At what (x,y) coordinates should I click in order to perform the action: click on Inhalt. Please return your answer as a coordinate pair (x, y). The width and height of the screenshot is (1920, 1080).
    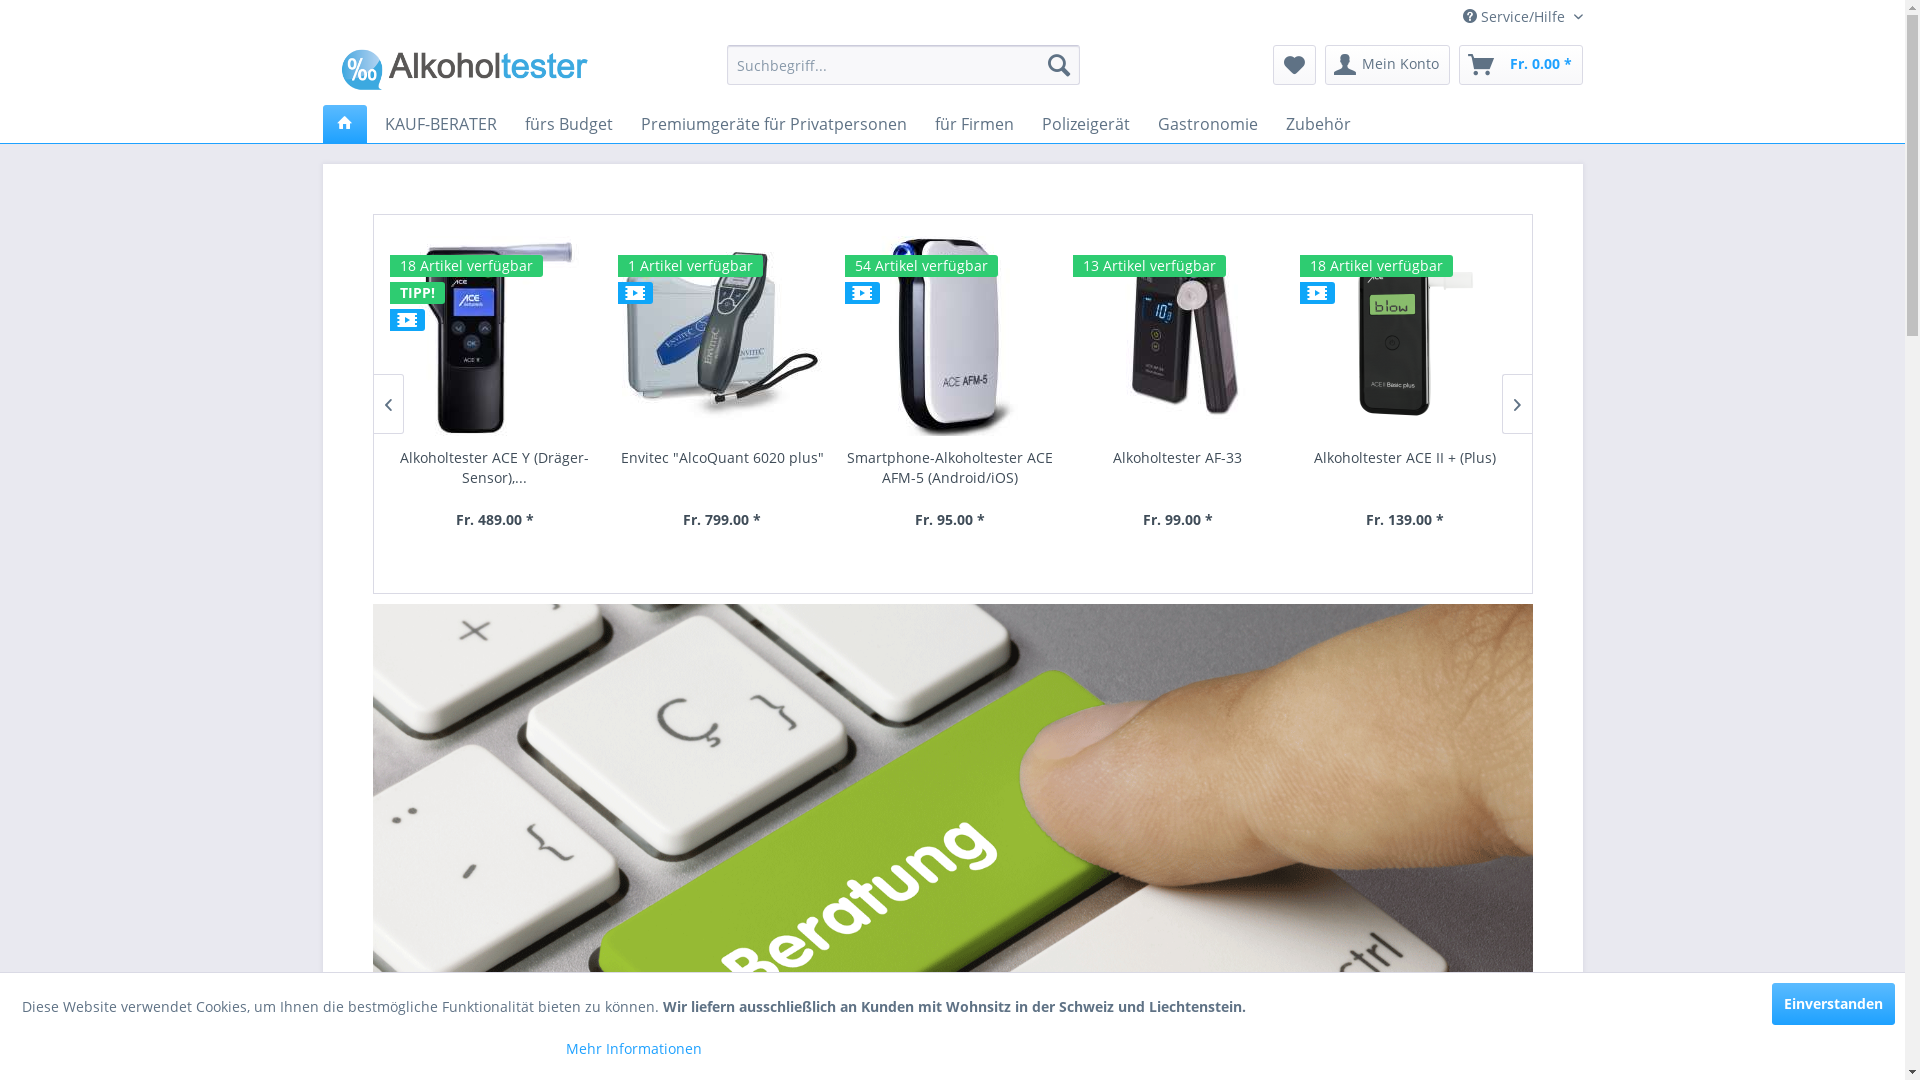
    Looking at the image, I should click on (1420, 500).